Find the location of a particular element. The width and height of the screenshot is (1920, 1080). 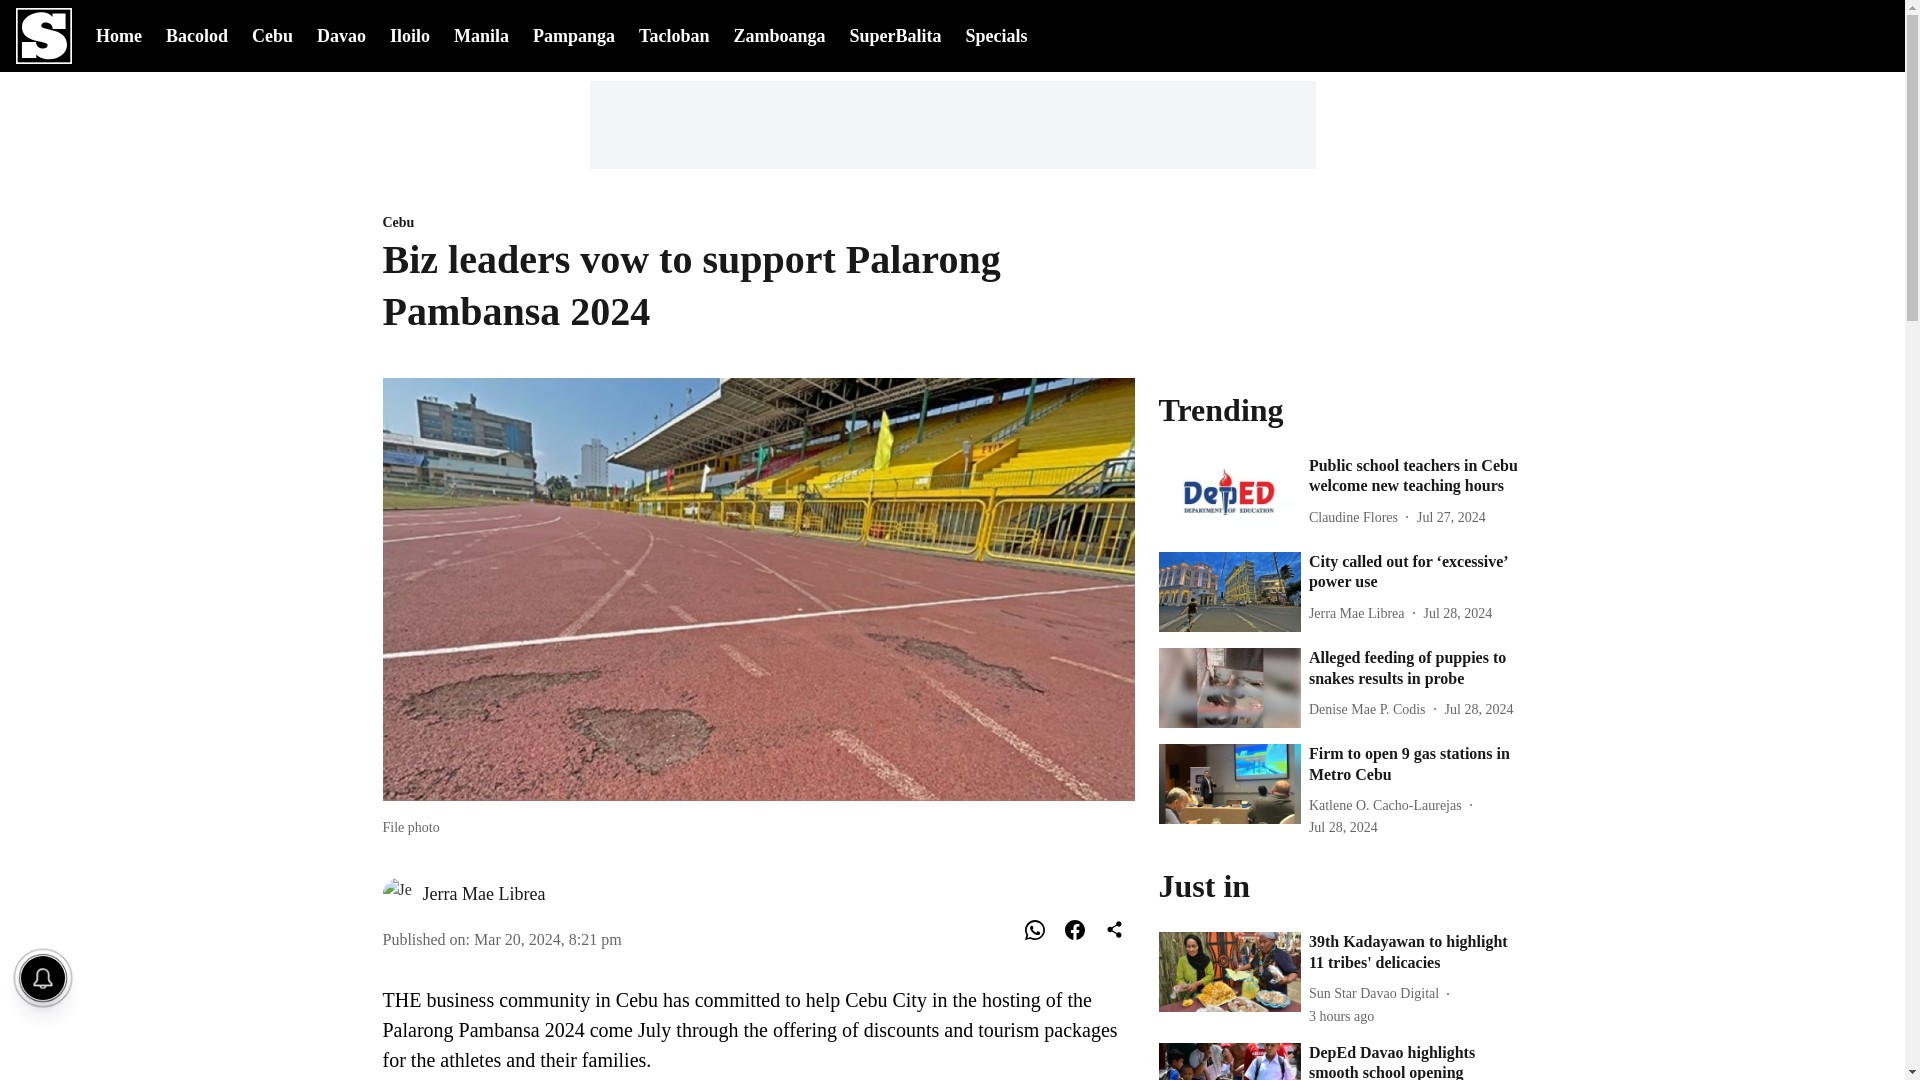

Pampanga is located at coordinates (574, 34).